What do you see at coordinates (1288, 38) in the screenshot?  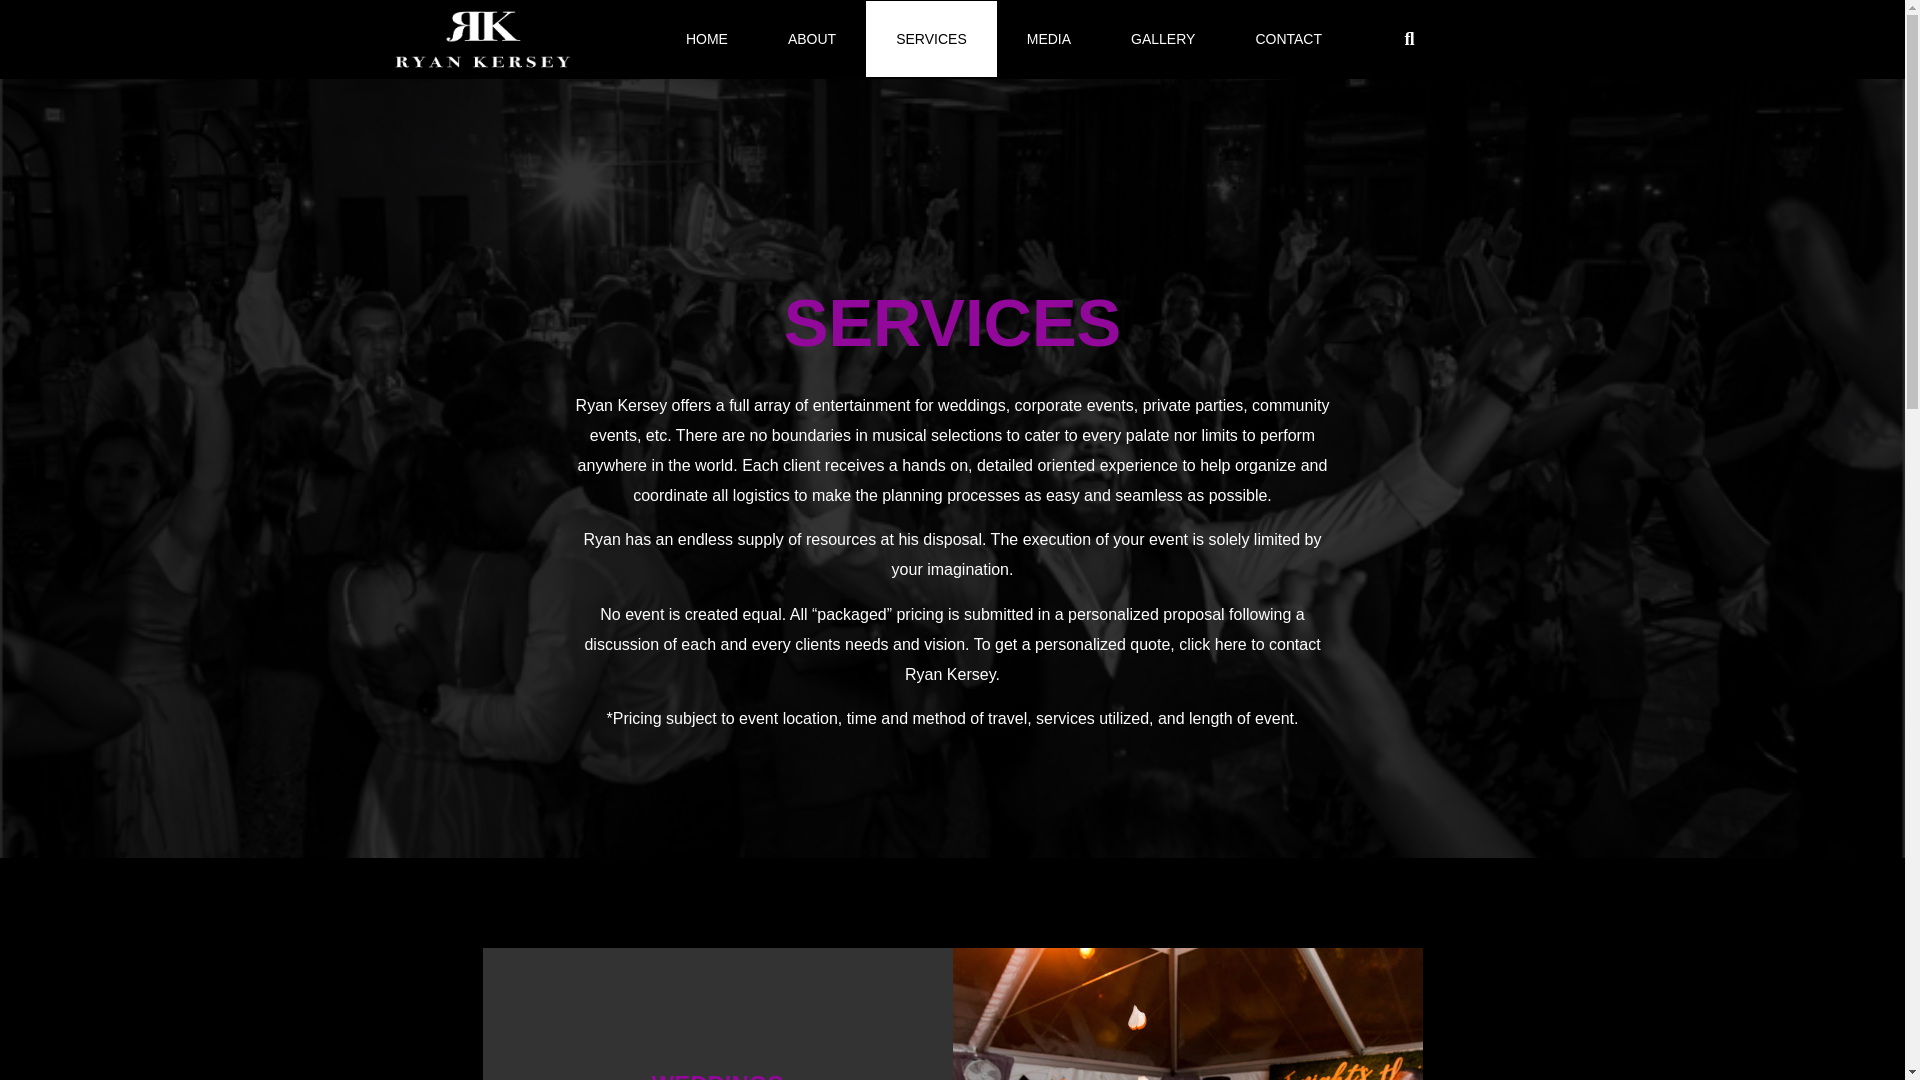 I see `CONTACT` at bounding box center [1288, 38].